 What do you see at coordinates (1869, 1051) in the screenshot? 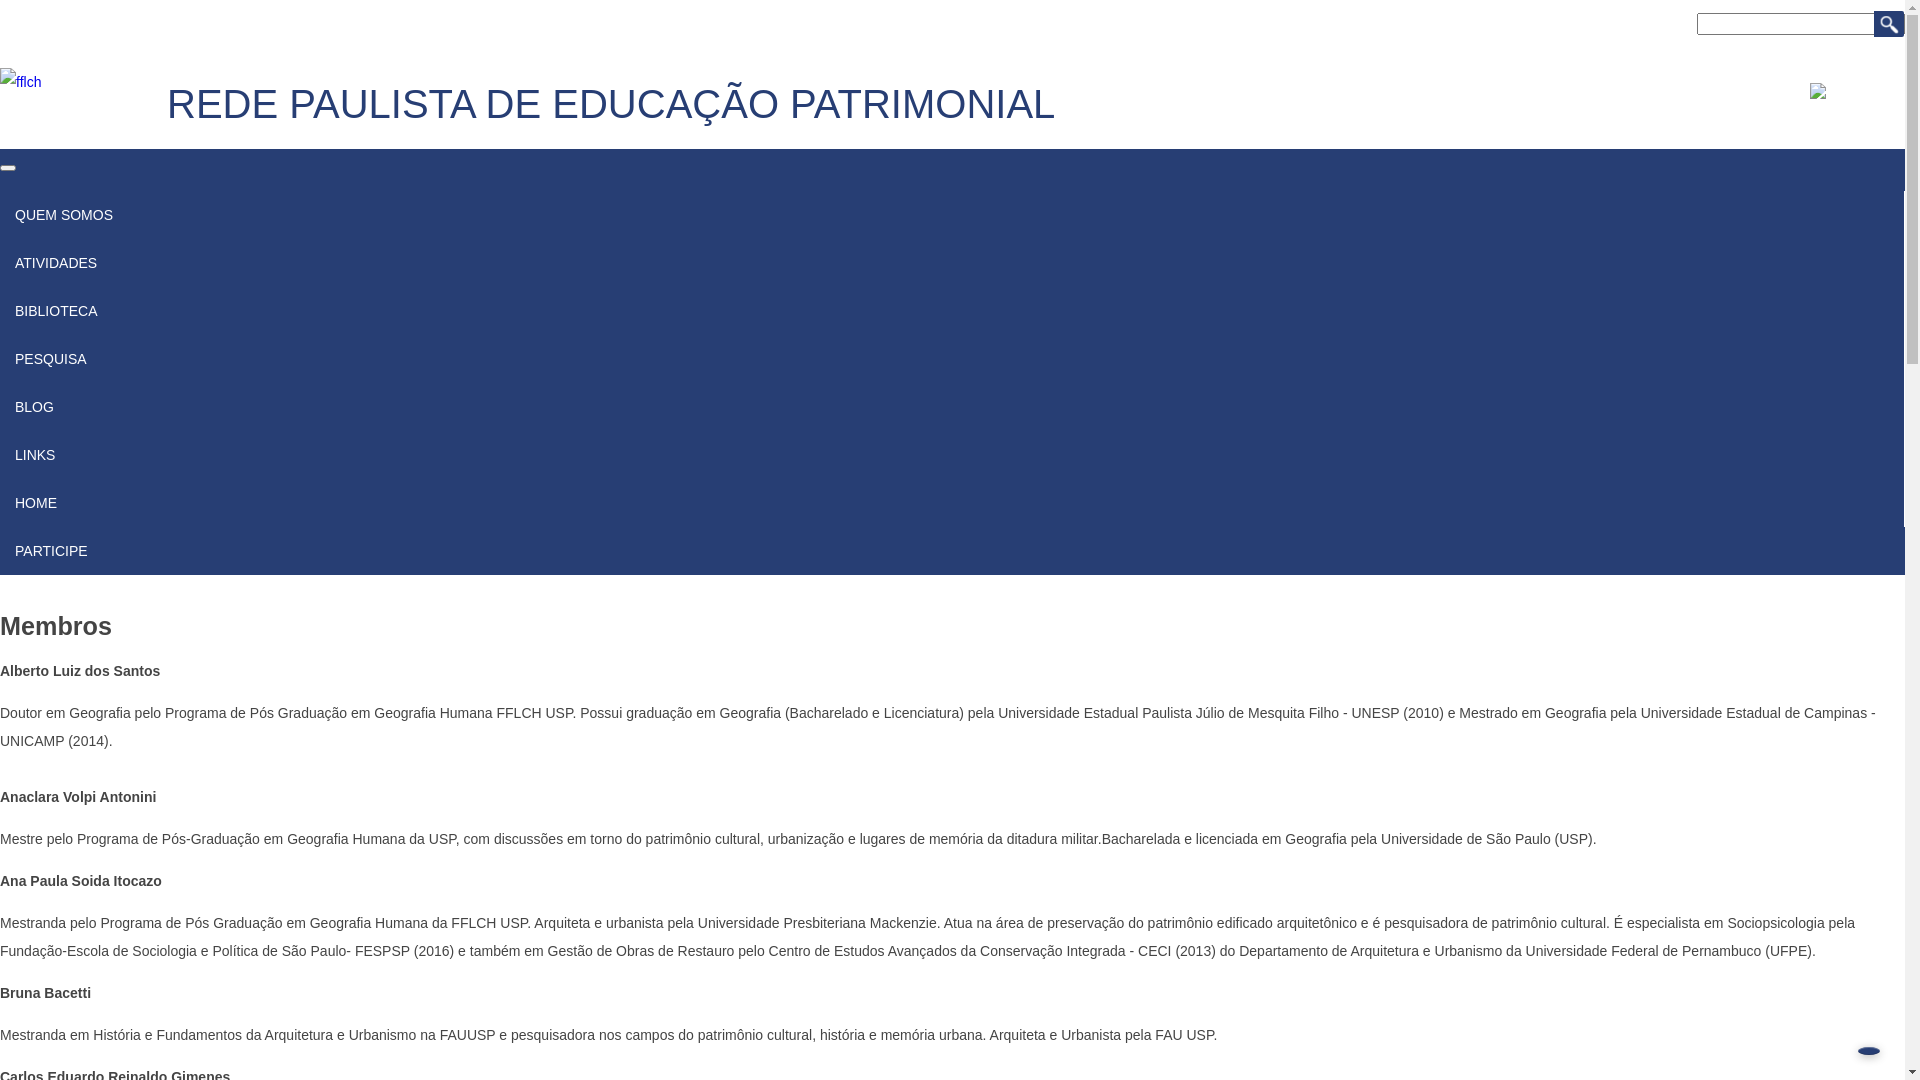
I see `Back to Top` at bounding box center [1869, 1051].